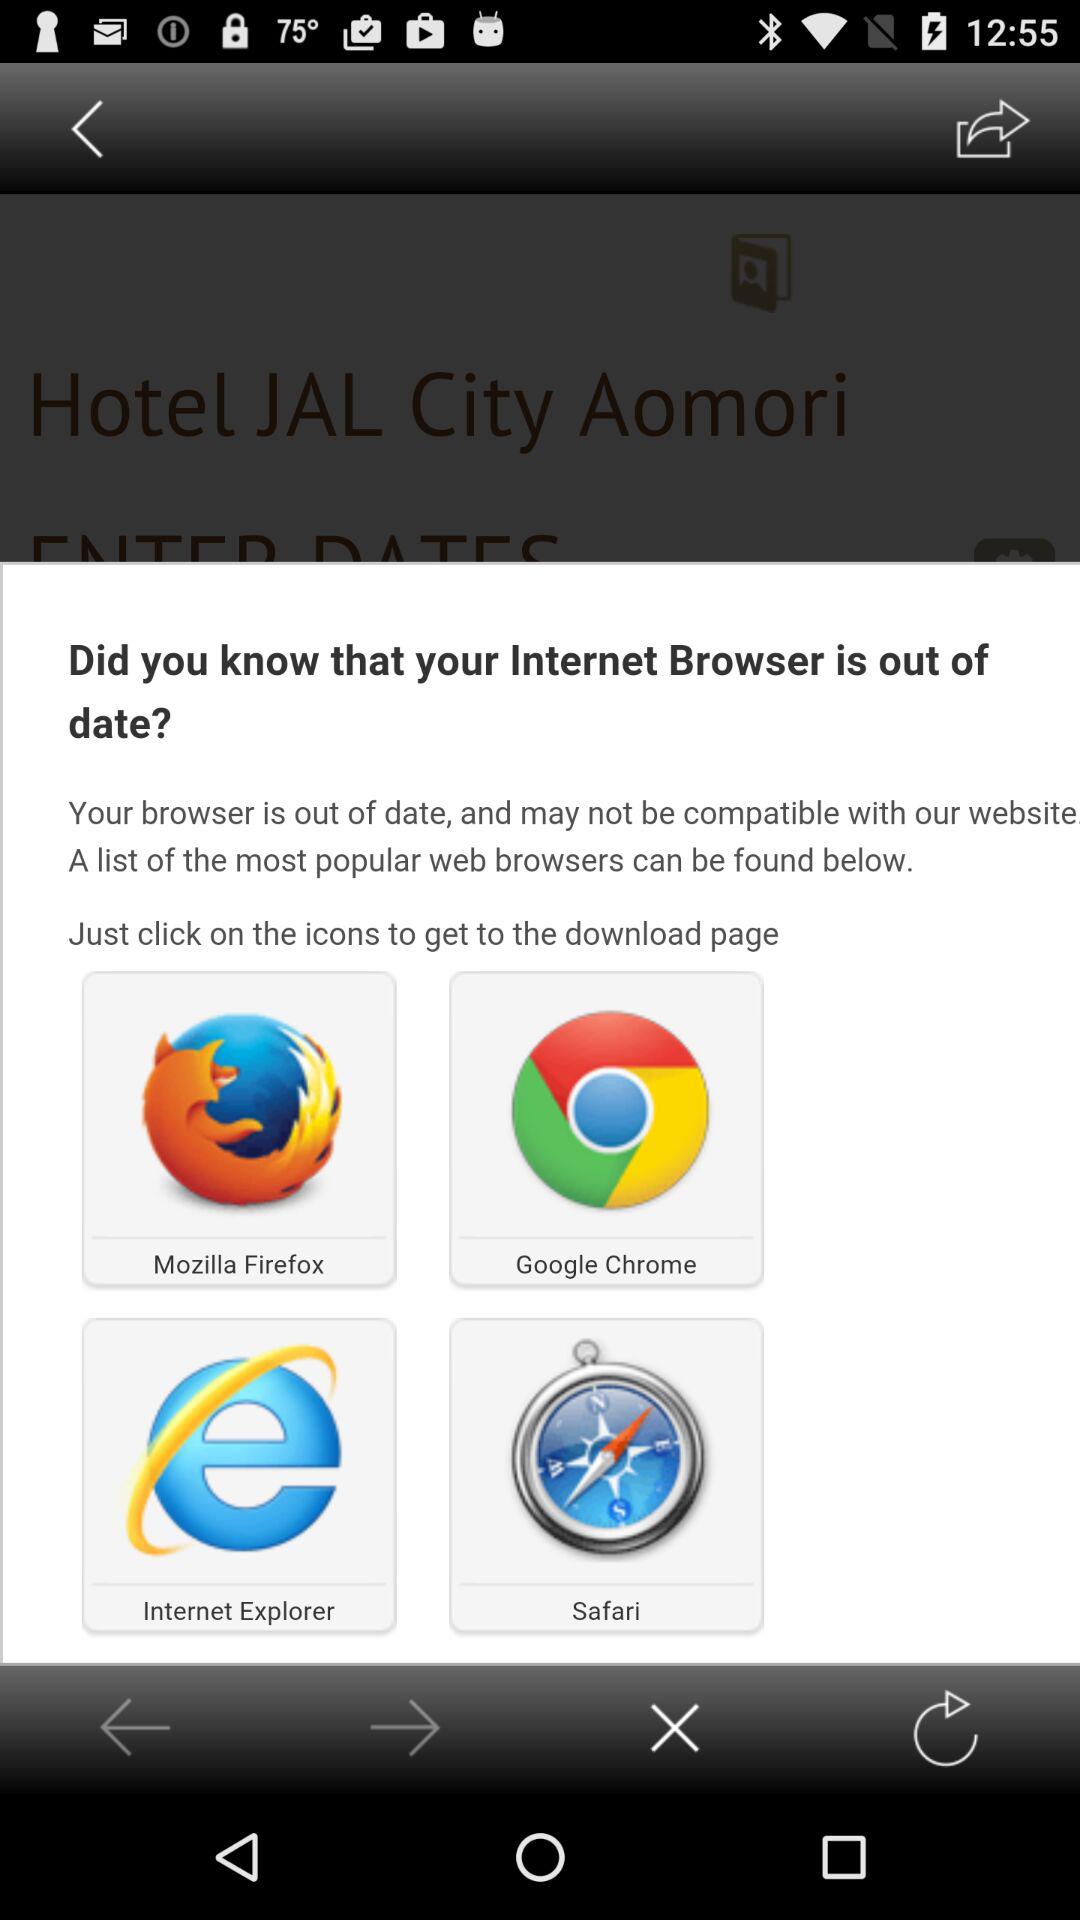 This screenshot has width=1080, height=1920. I want to click on share the article, so click(992, 128).